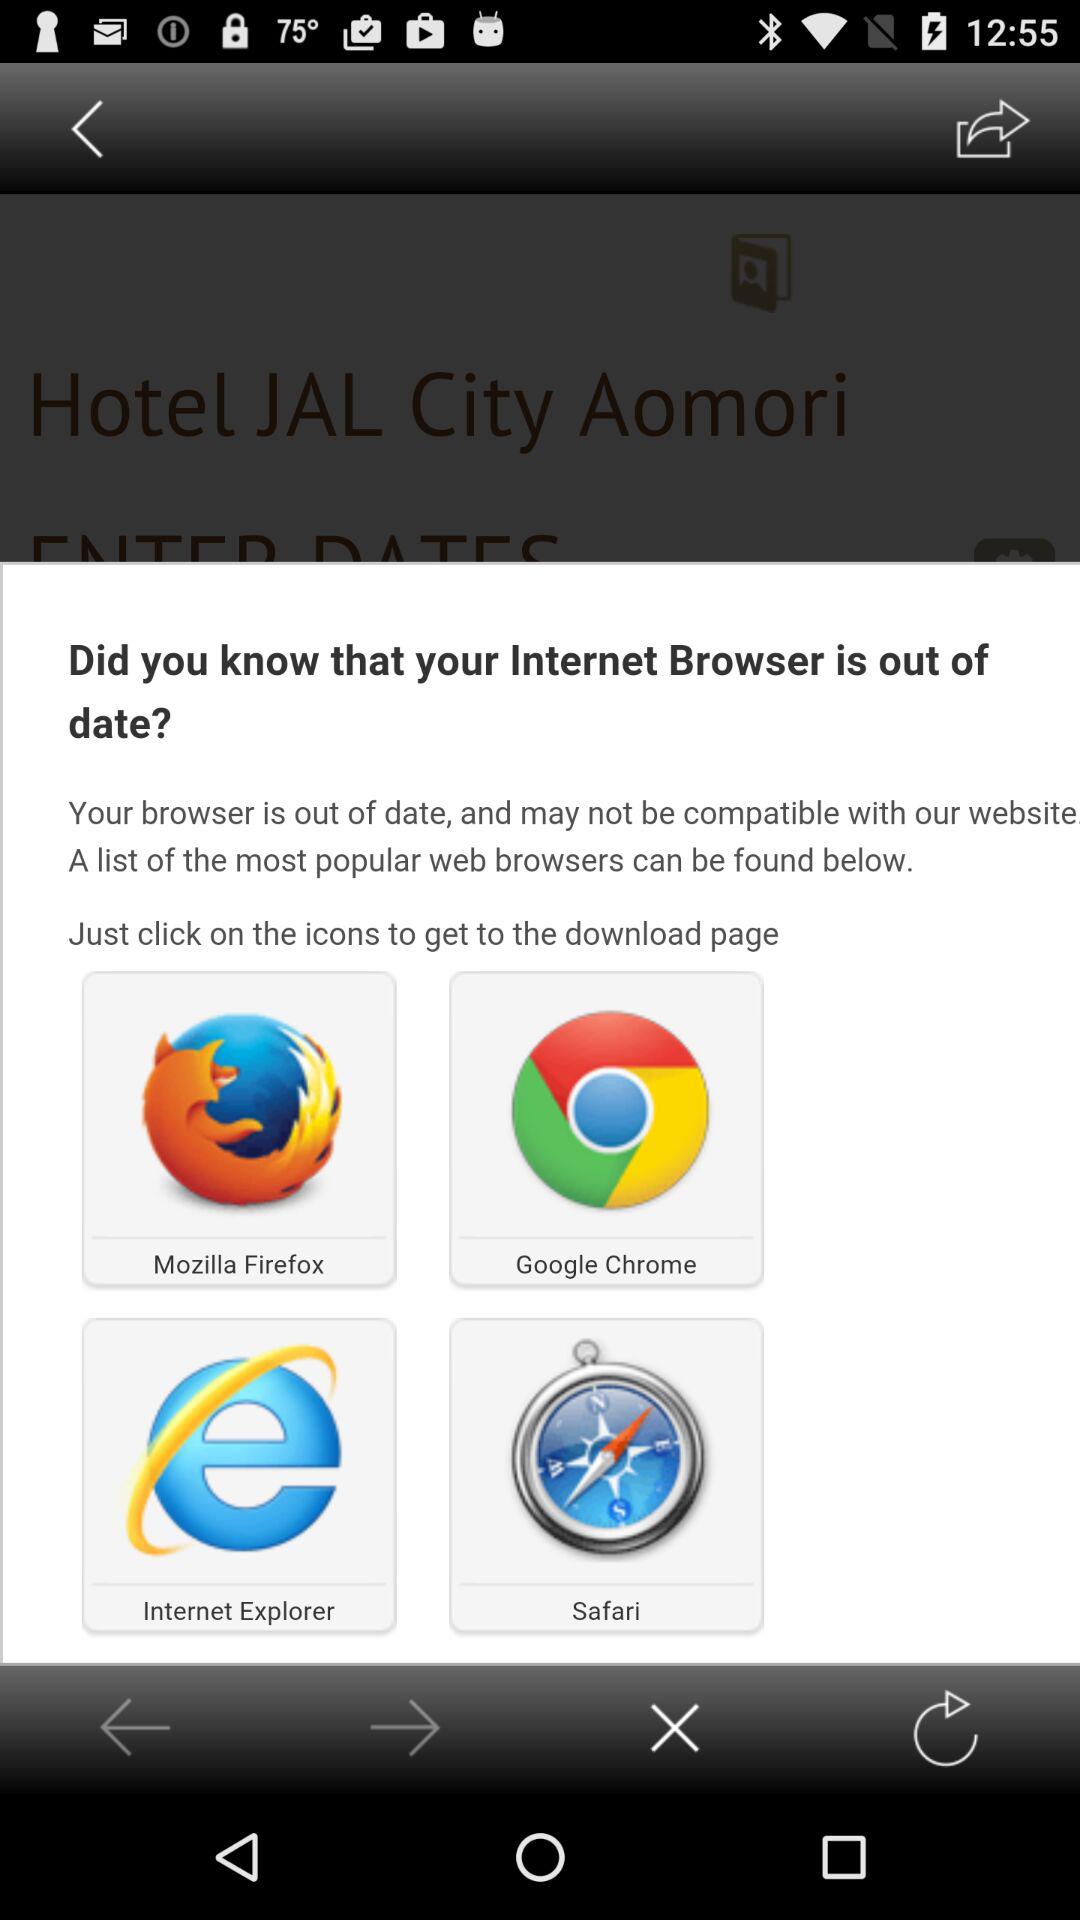 This screenshot has width=1080, height=1920. I want to click on share the article, so click(992, 128).